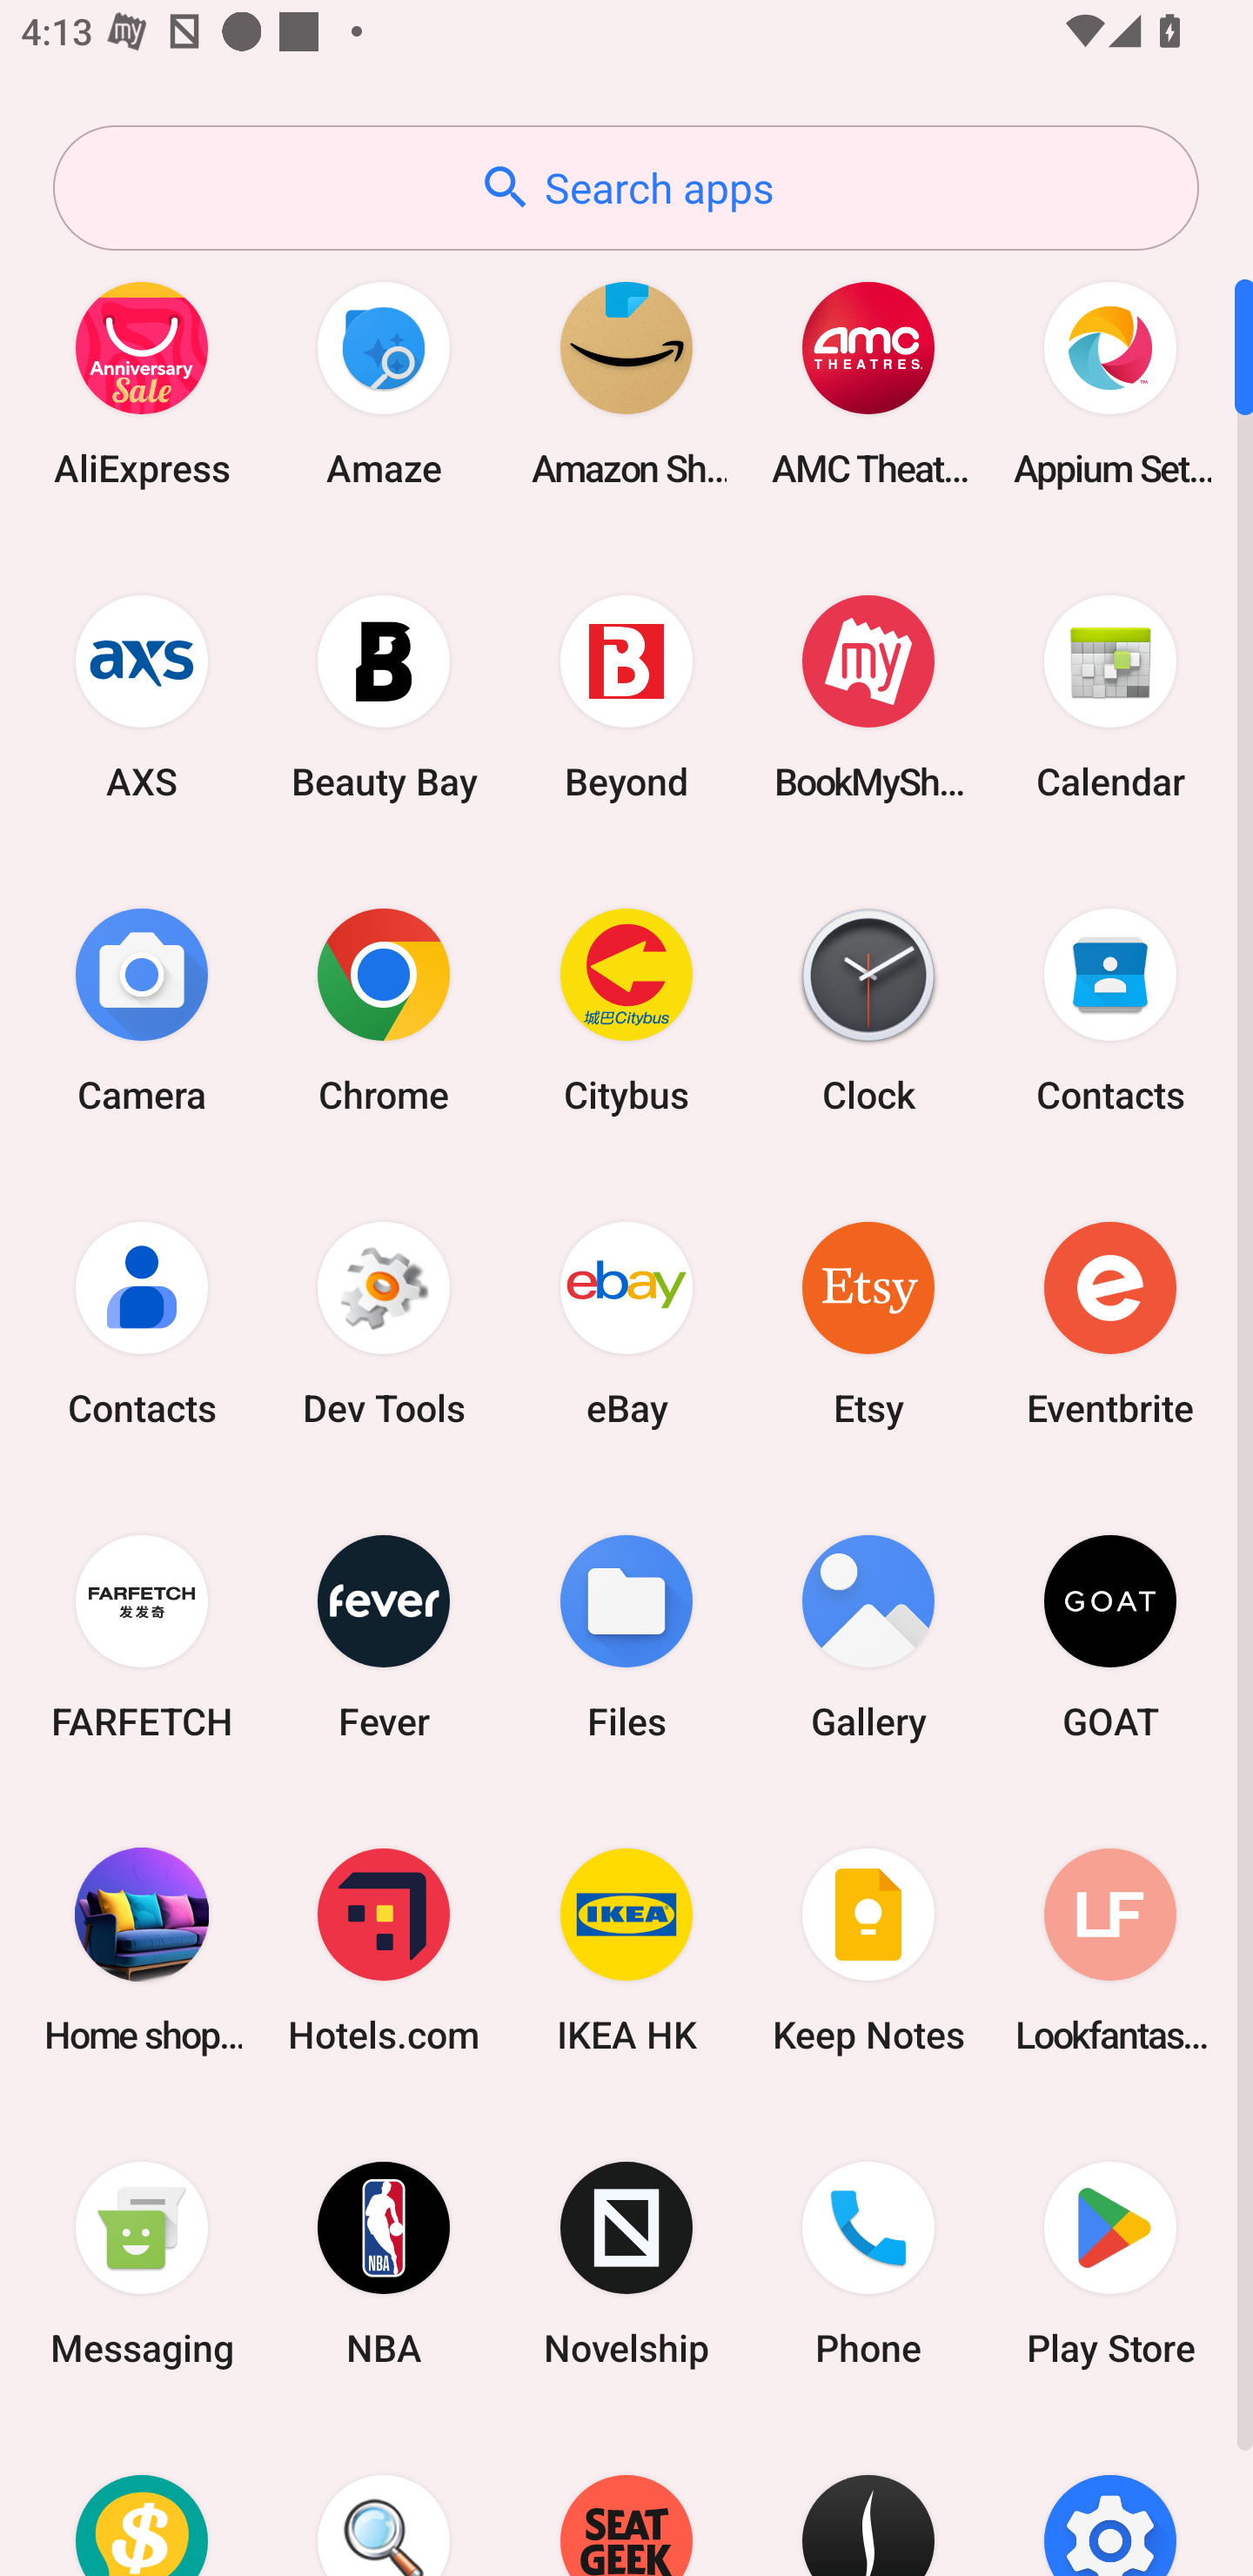 The width and height of the screenshot is (1253, 2576). Describe the element at coordinates (1110, 383) in the screenshot. I see `Appium Settings` at that location.